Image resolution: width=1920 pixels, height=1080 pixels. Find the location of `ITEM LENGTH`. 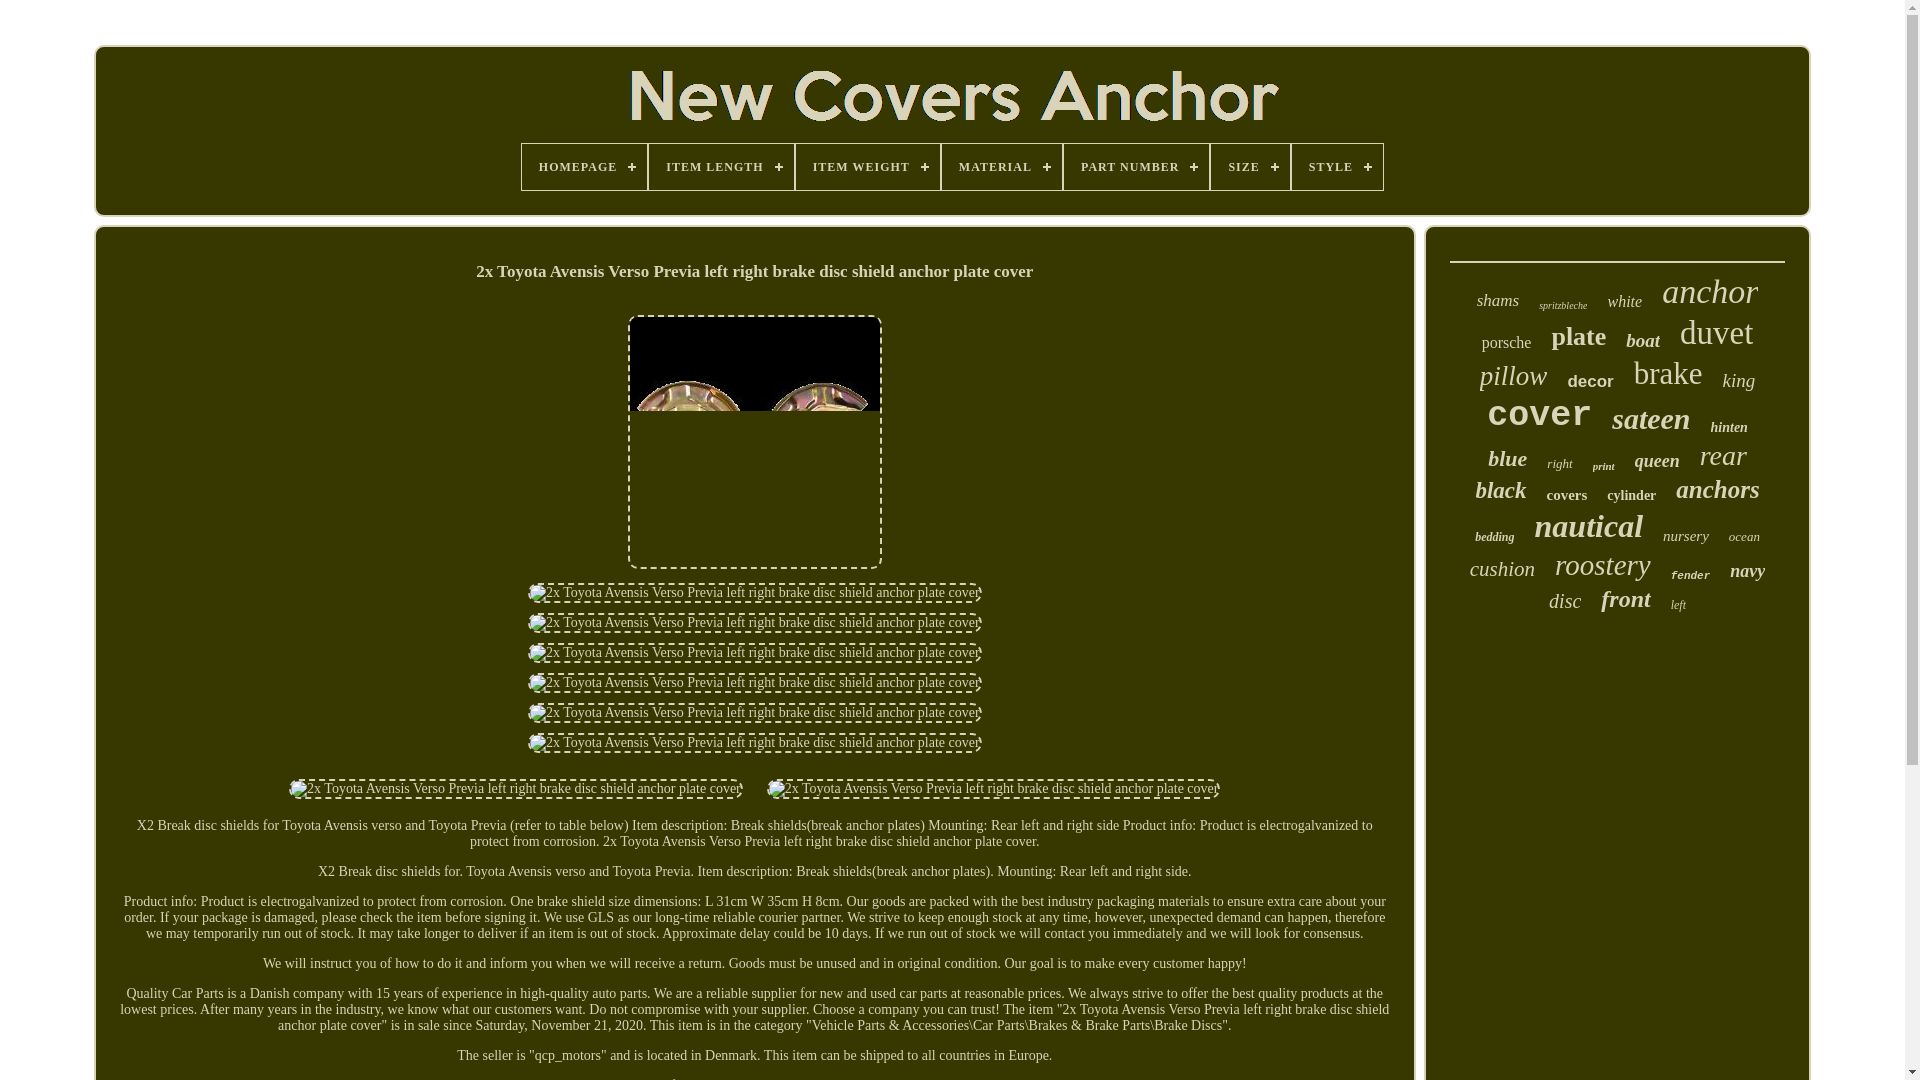

ITEM LENGTH is located at coordinates (720, 166).